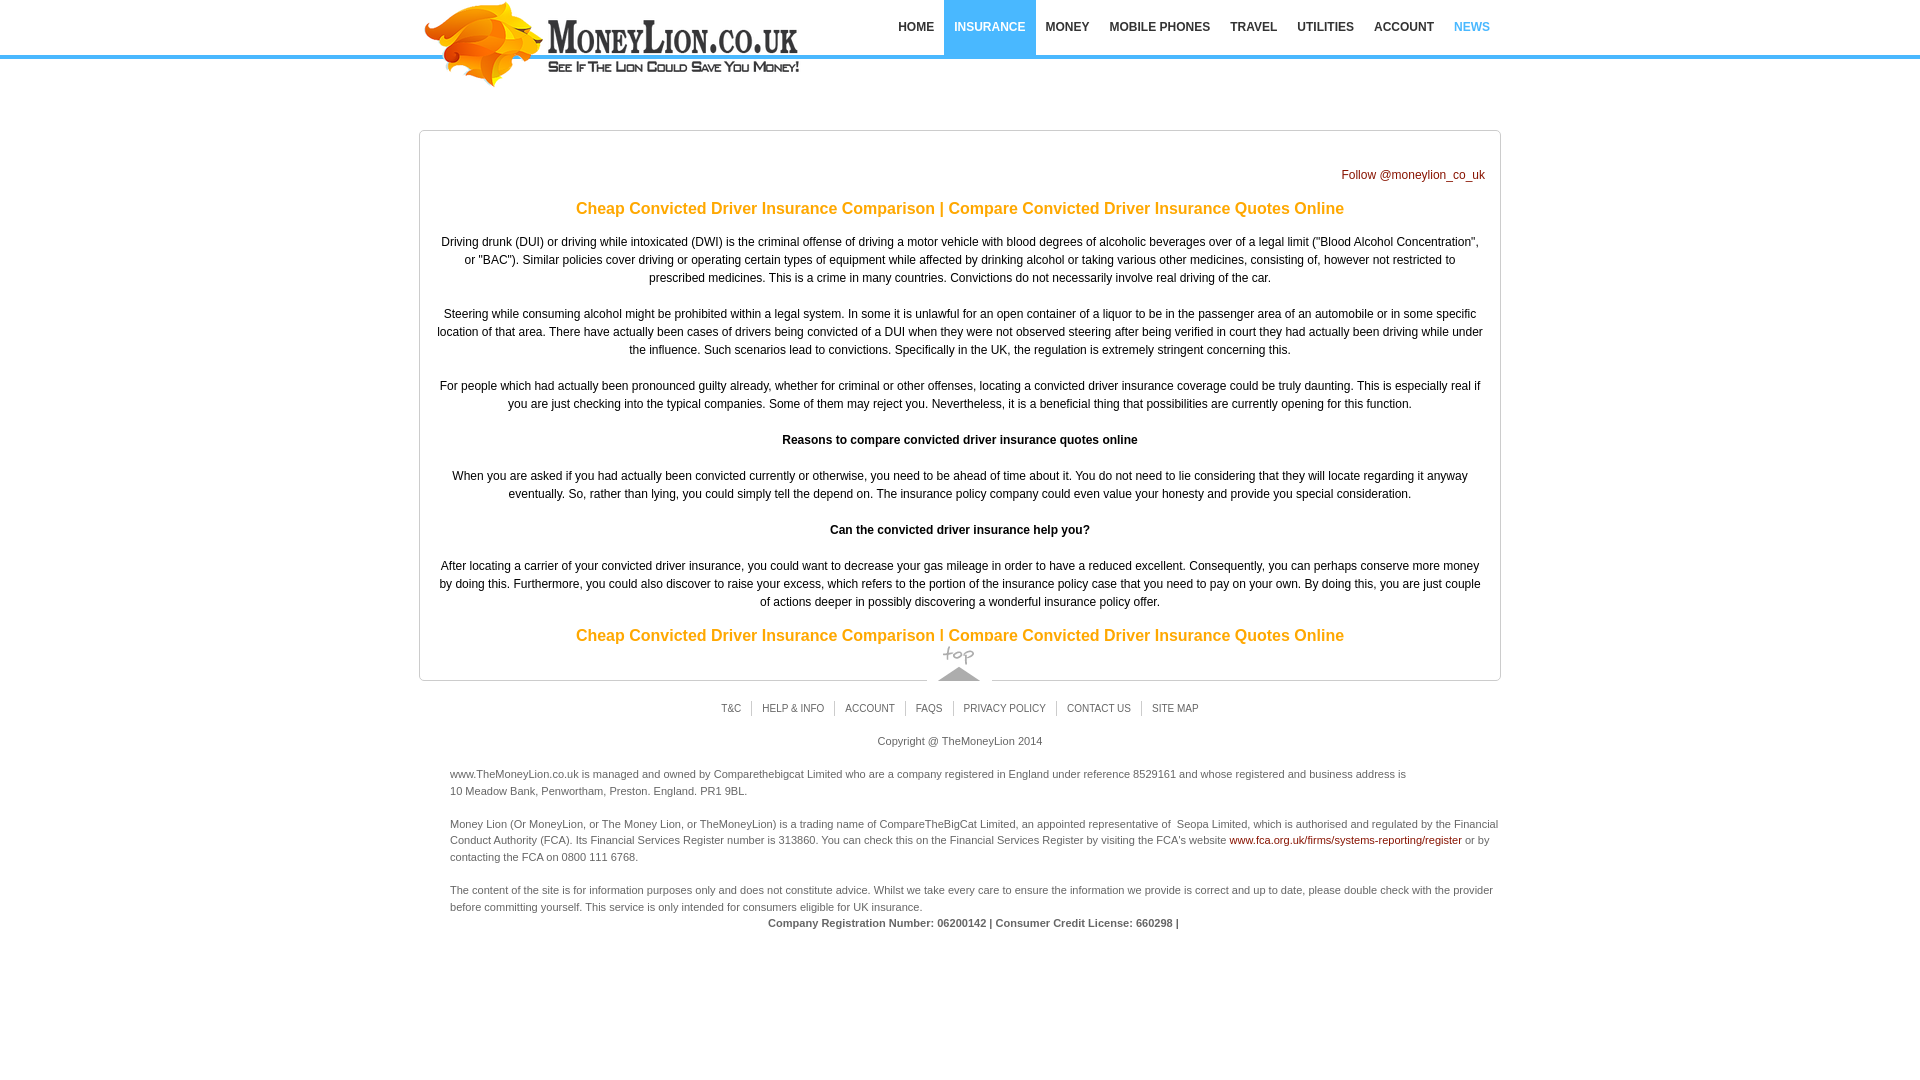 This screenshot has width=1920, height=1080. I want to click on INSURANCE, so click(989, 28).